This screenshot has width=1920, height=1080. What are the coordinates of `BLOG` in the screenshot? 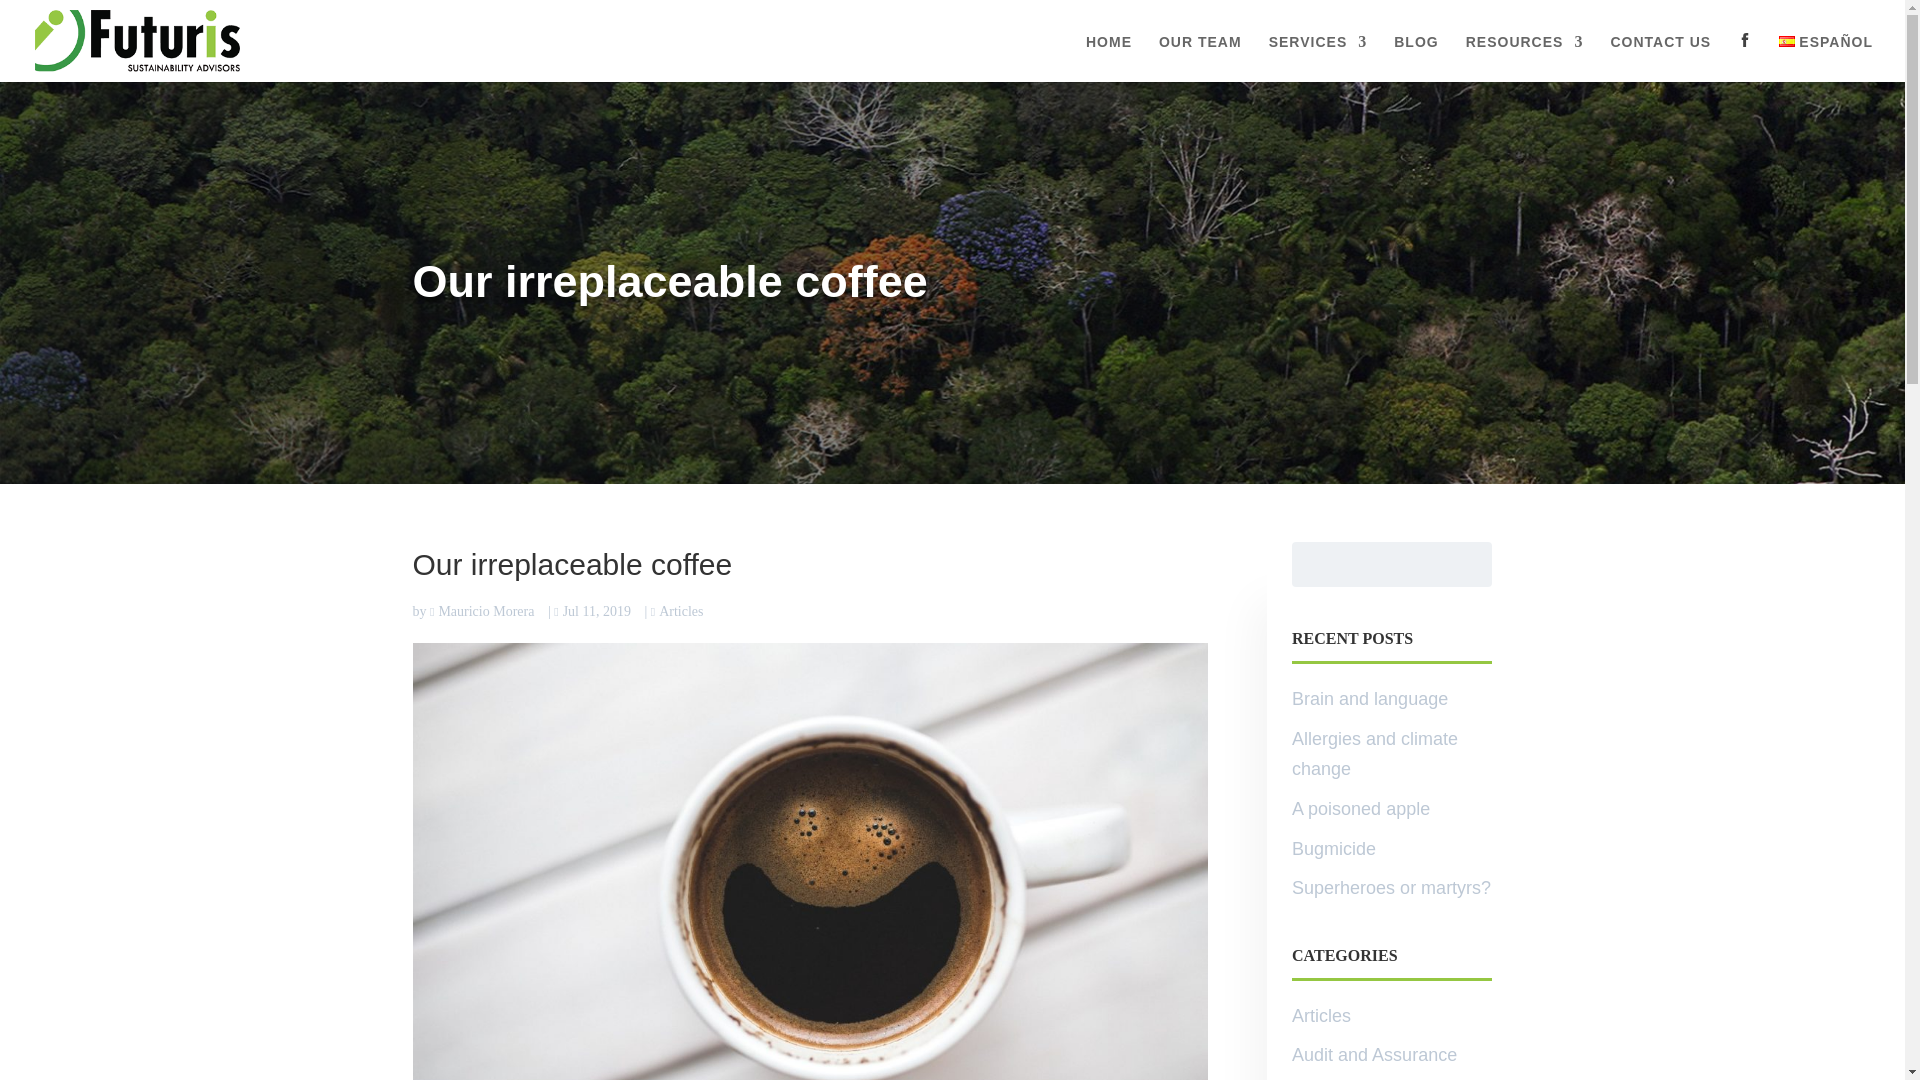 It's located at (1416, 58).